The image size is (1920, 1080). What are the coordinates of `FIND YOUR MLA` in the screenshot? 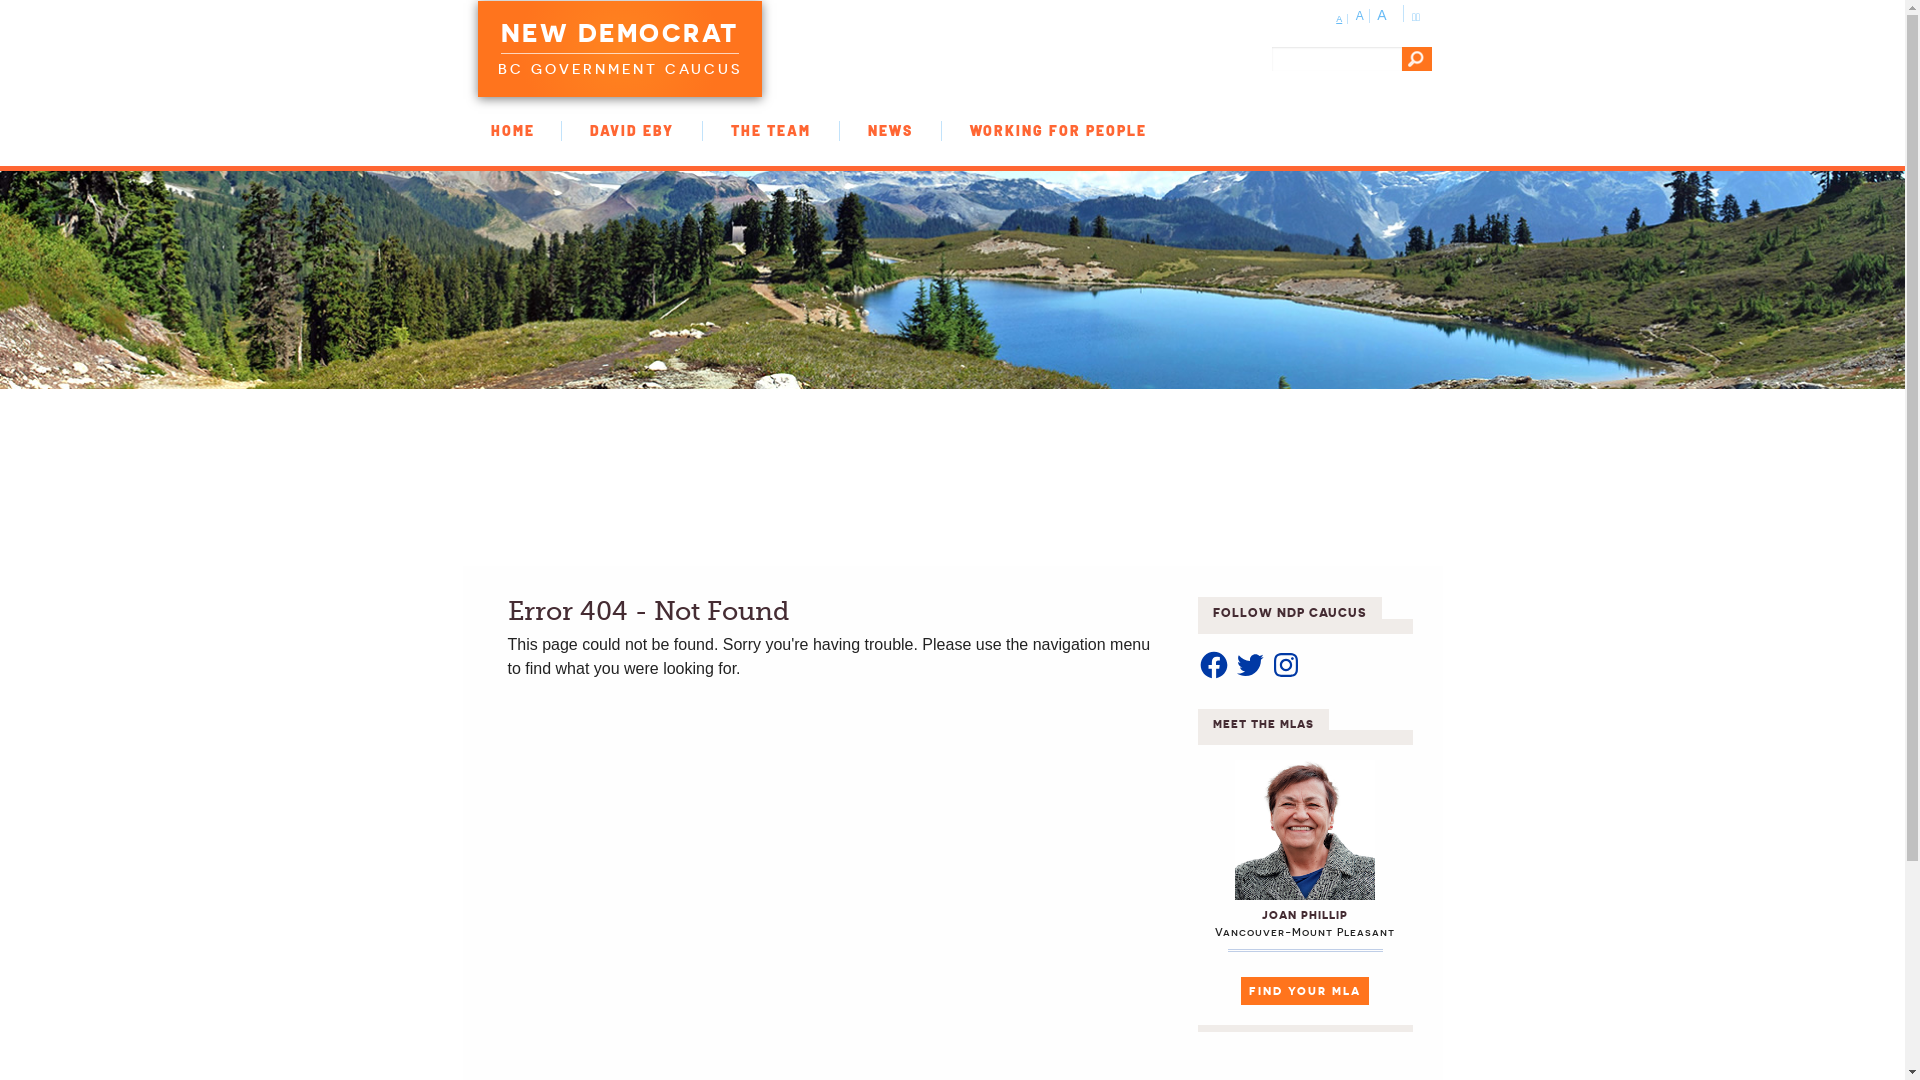 It's located at (1305, 991).